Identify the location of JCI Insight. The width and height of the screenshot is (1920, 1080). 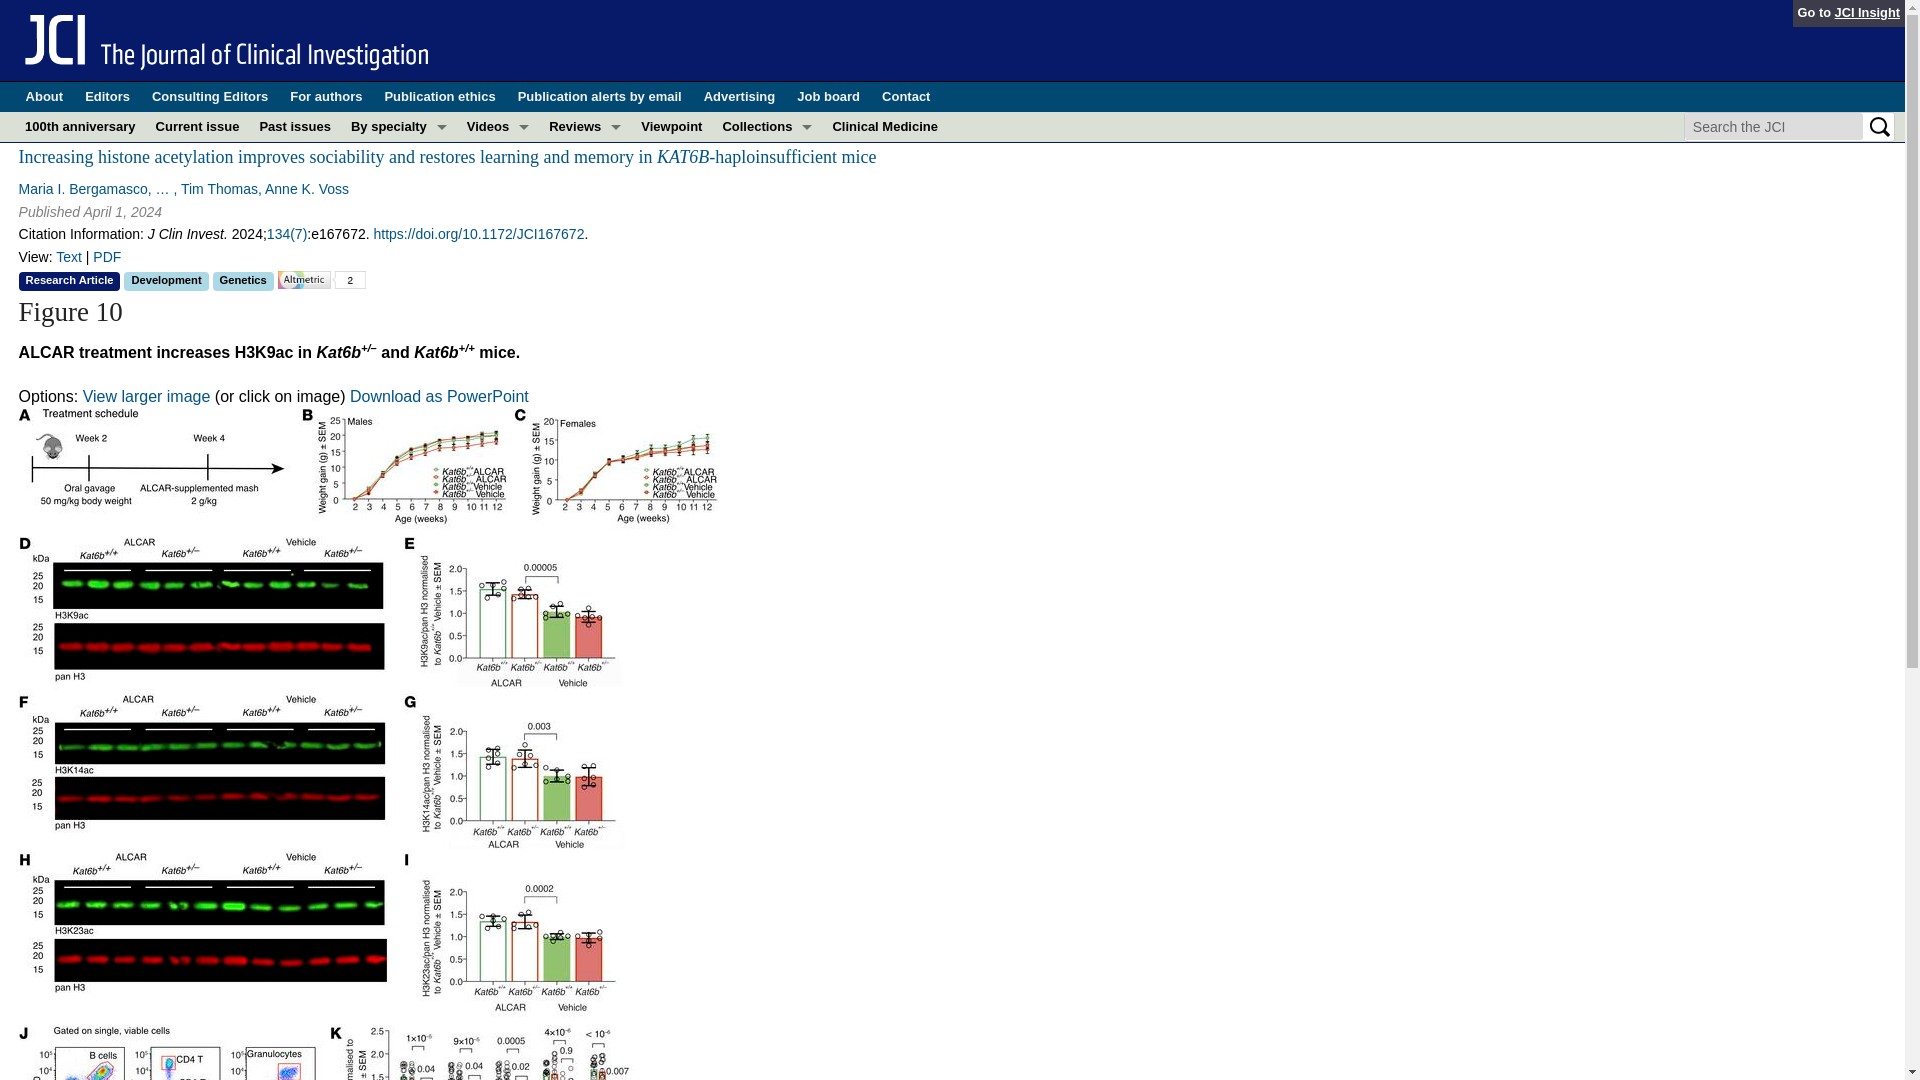
(1868, 12).